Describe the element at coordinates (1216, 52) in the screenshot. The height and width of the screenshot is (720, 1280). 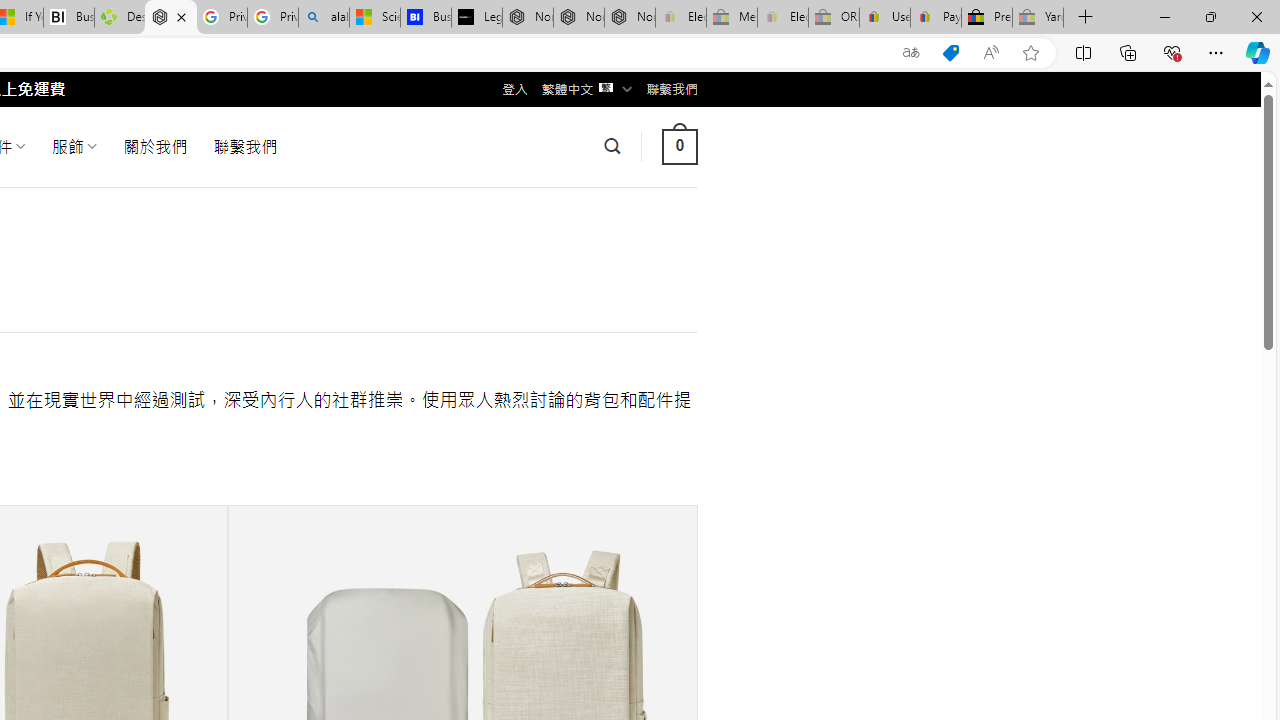
I see `Settings and more (Alt+F)` at that location.